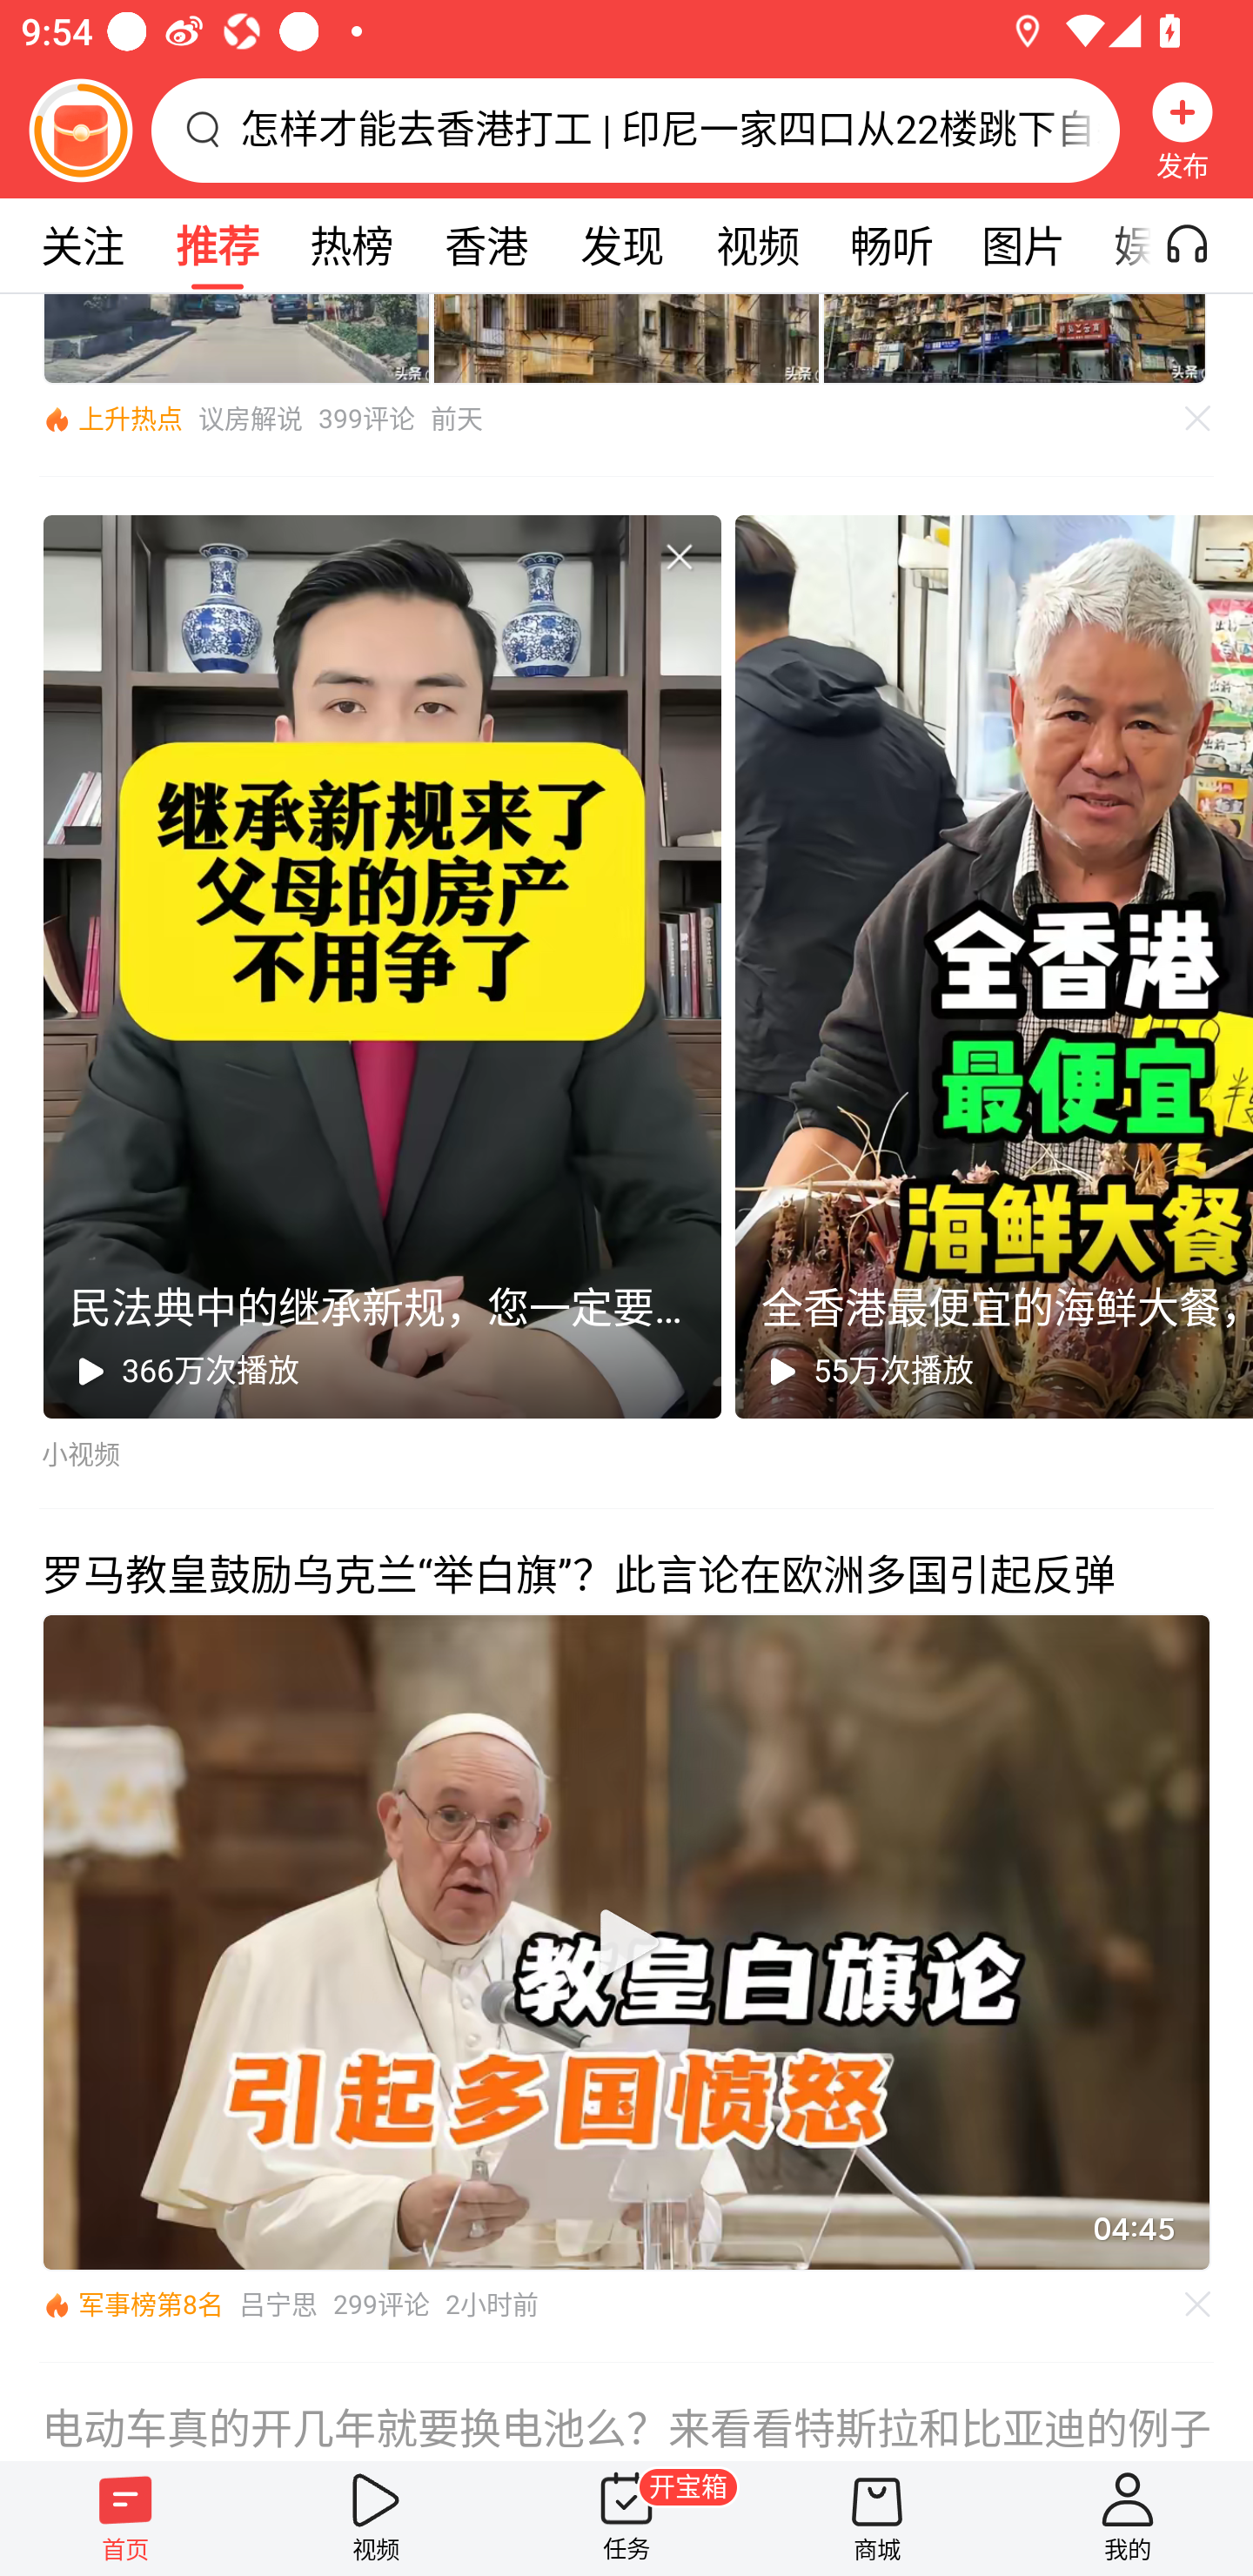  I want to click on 商城, so click(877, 2518).